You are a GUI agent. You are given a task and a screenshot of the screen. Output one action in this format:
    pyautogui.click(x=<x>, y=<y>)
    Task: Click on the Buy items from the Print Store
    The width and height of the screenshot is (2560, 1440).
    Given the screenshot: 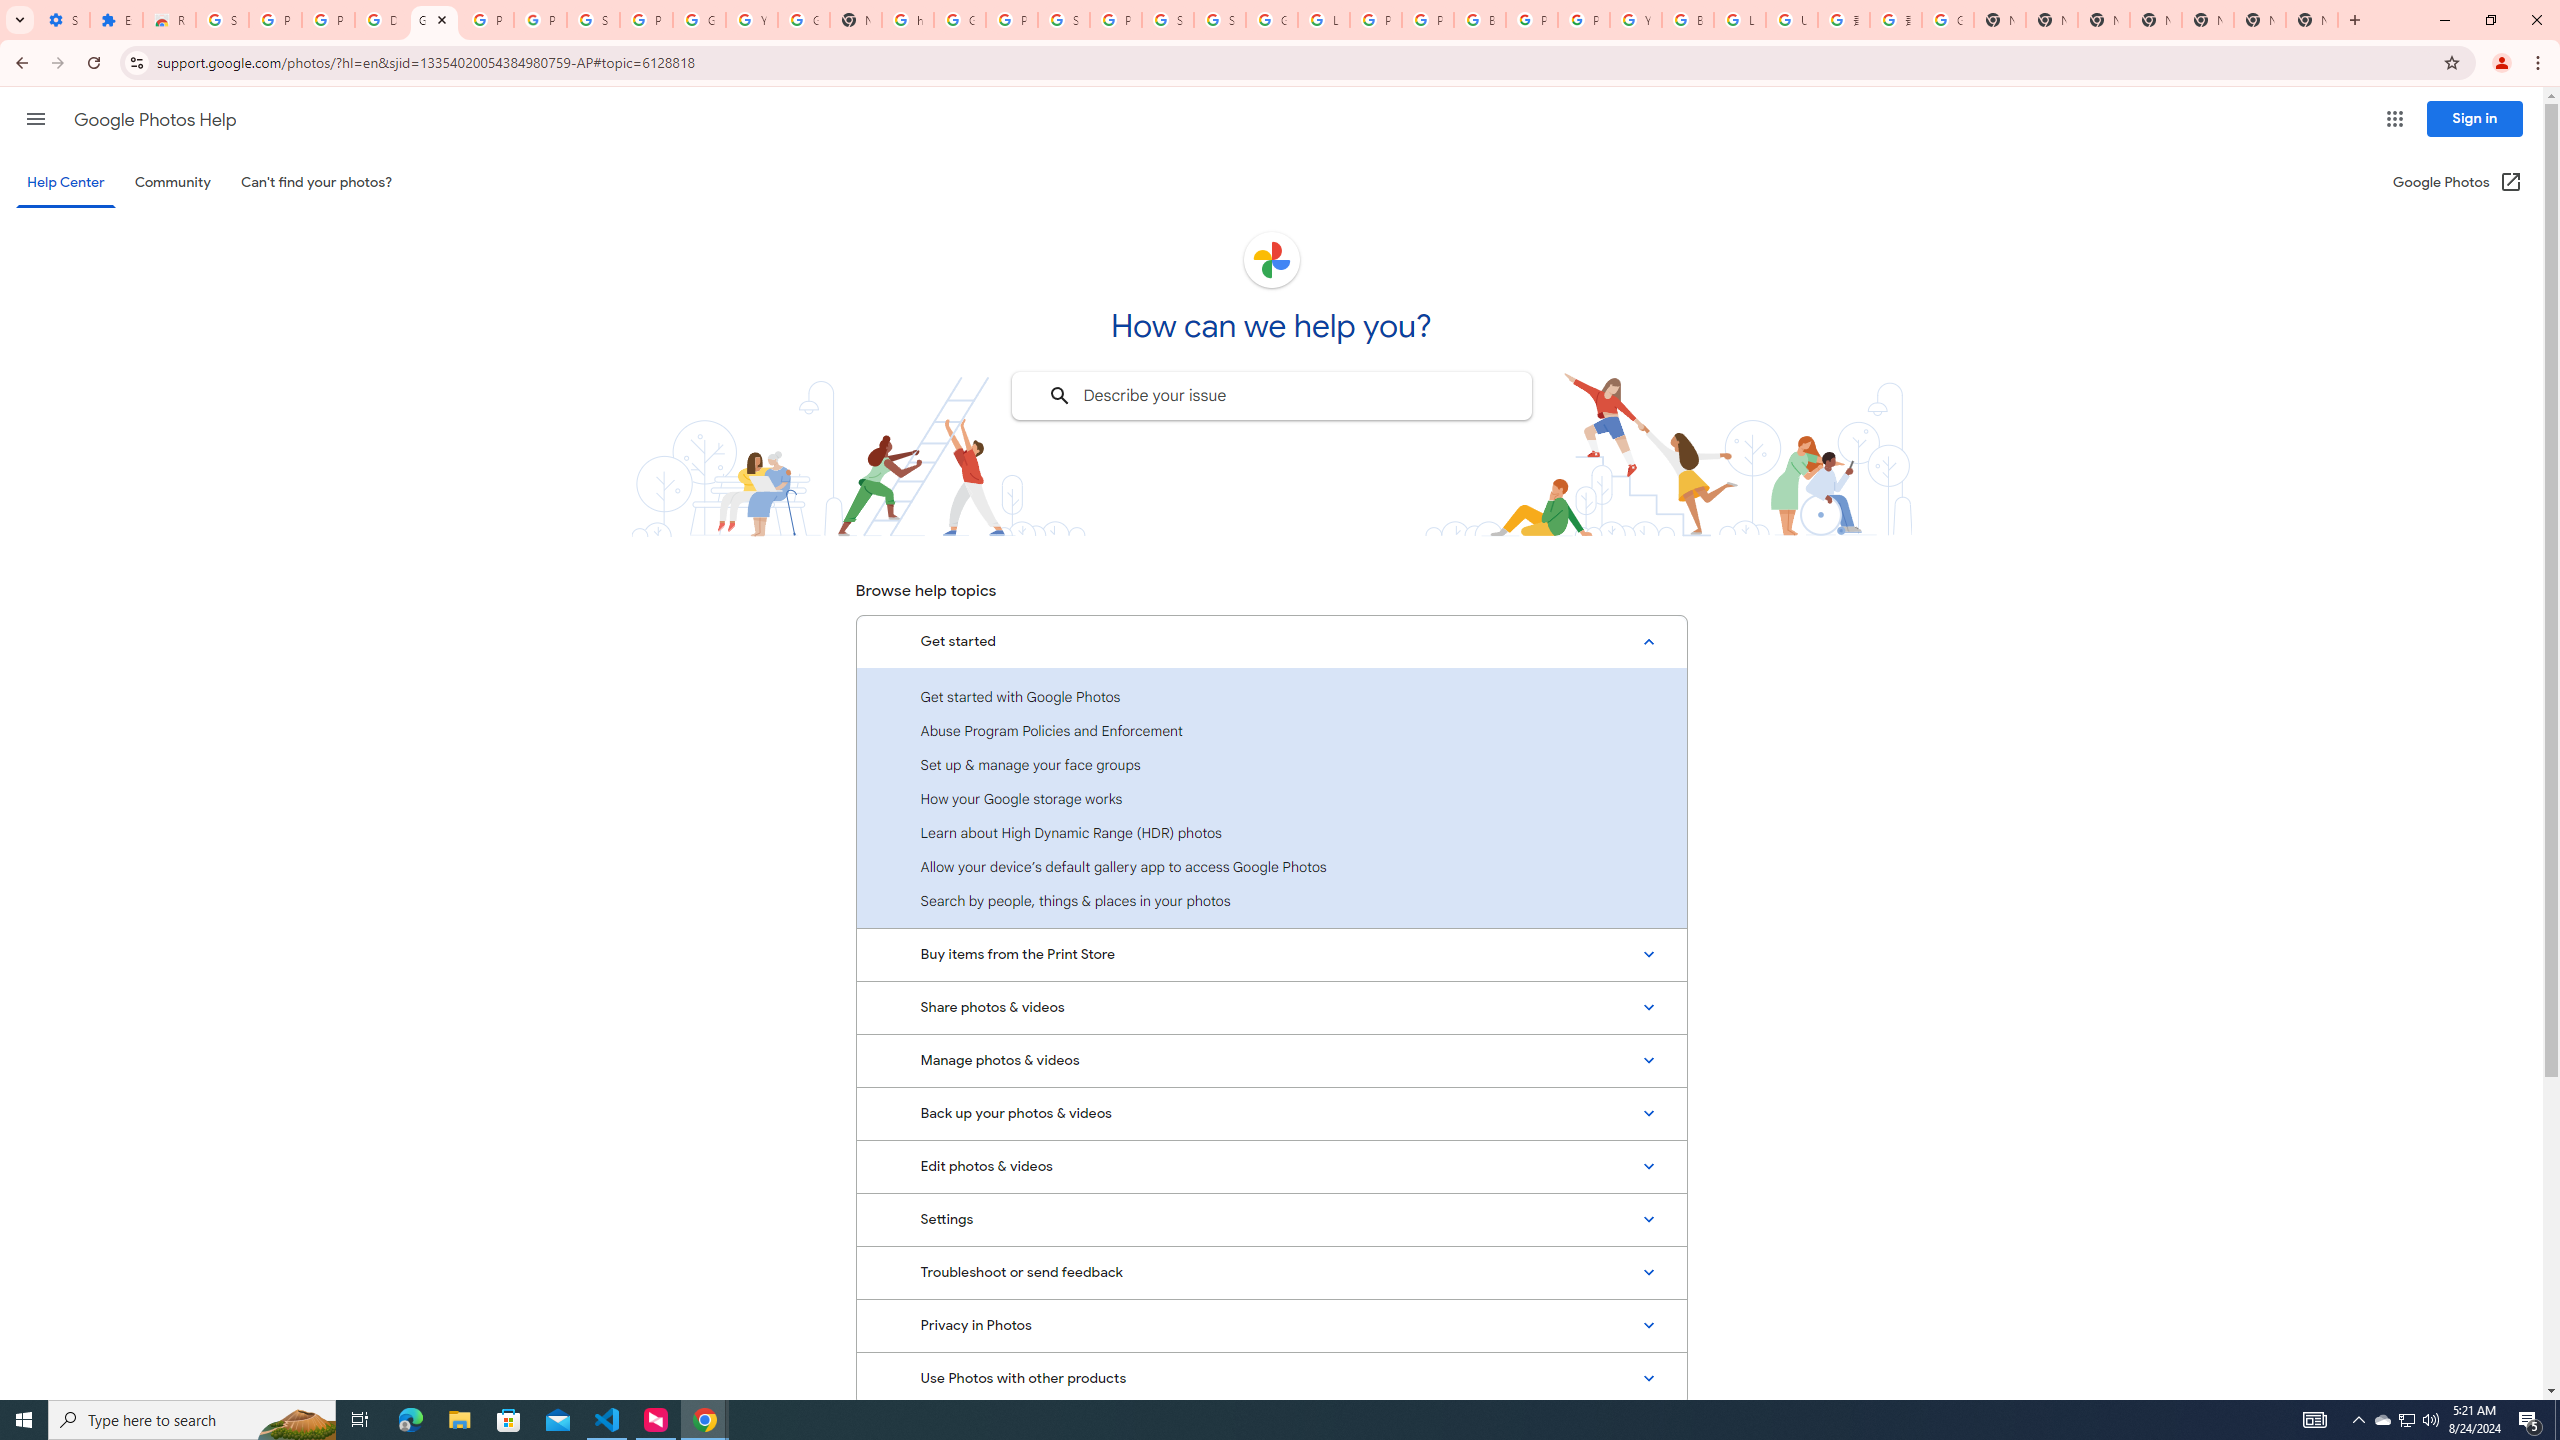 What is the action you would take?
    pyautogui.click(x=1271, y=954)
    